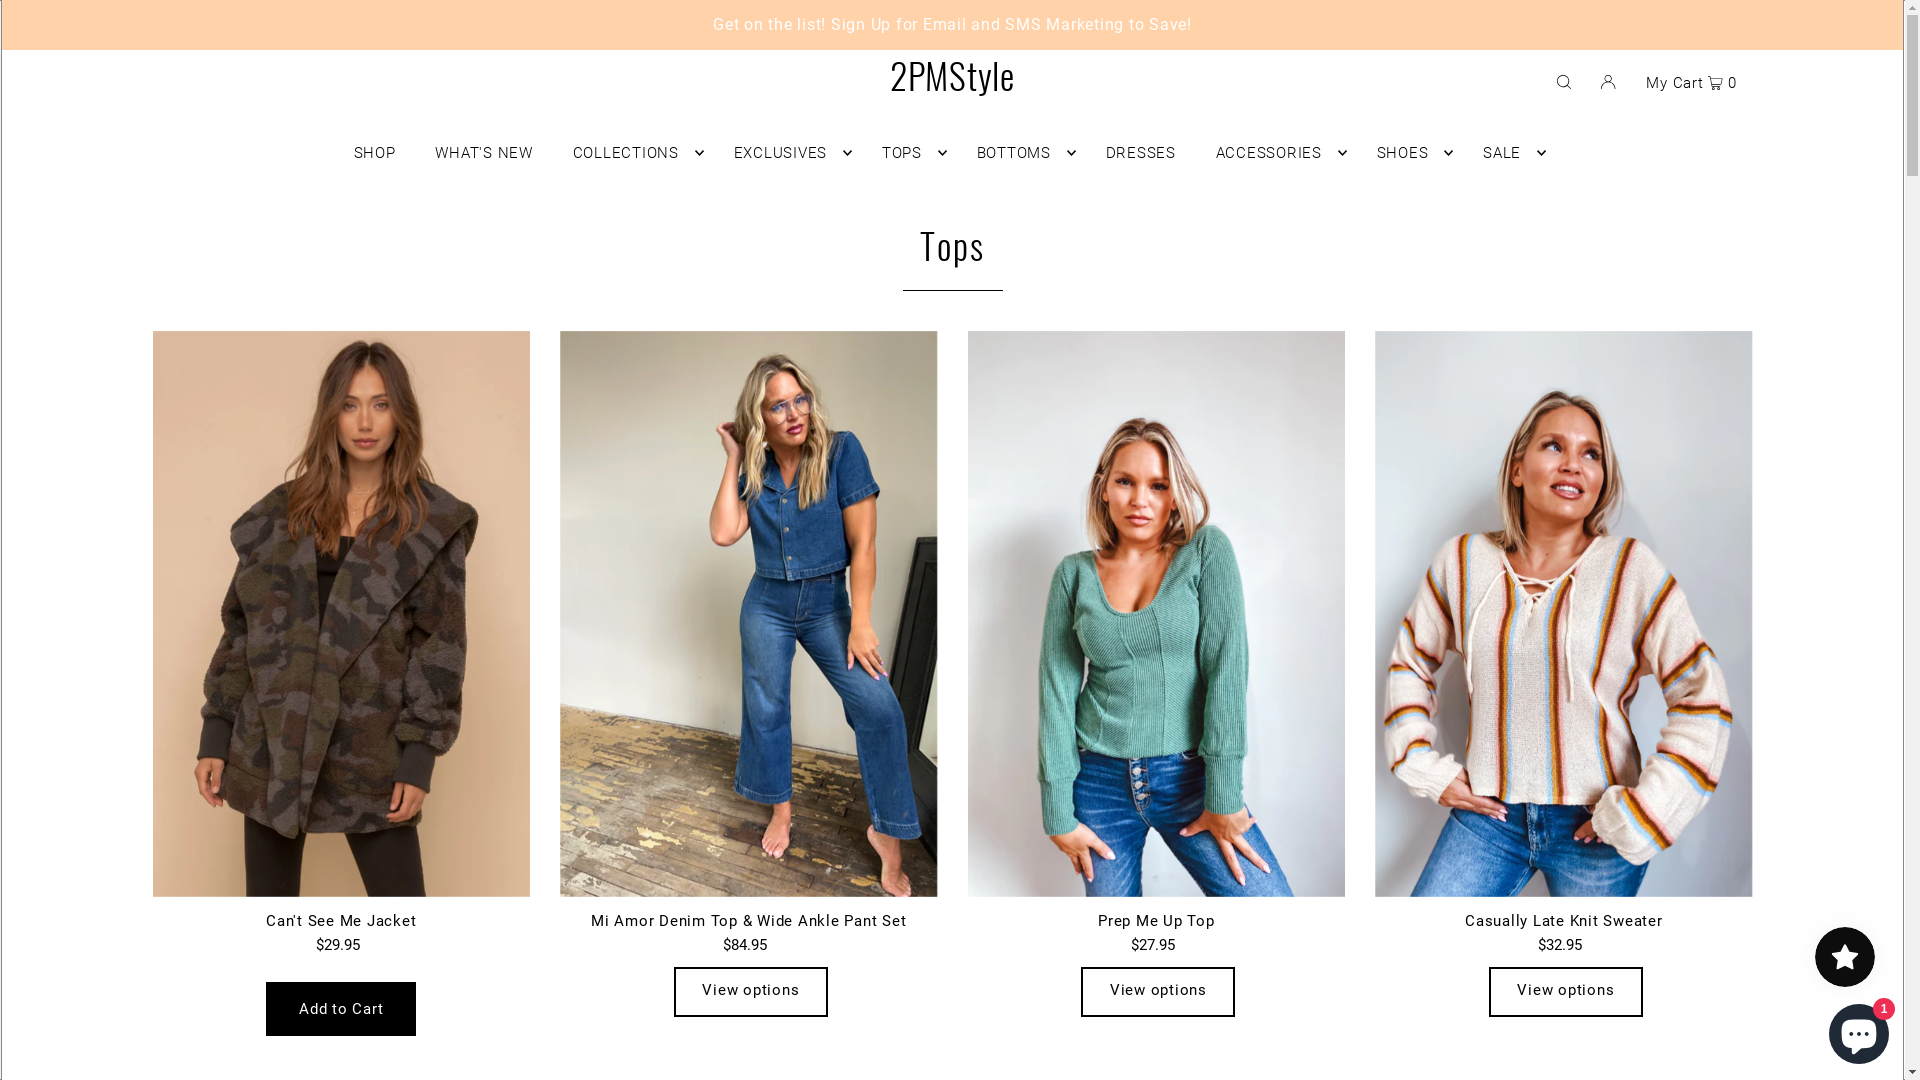  I want to click on ACCESSORIES, so click(1276, 153).